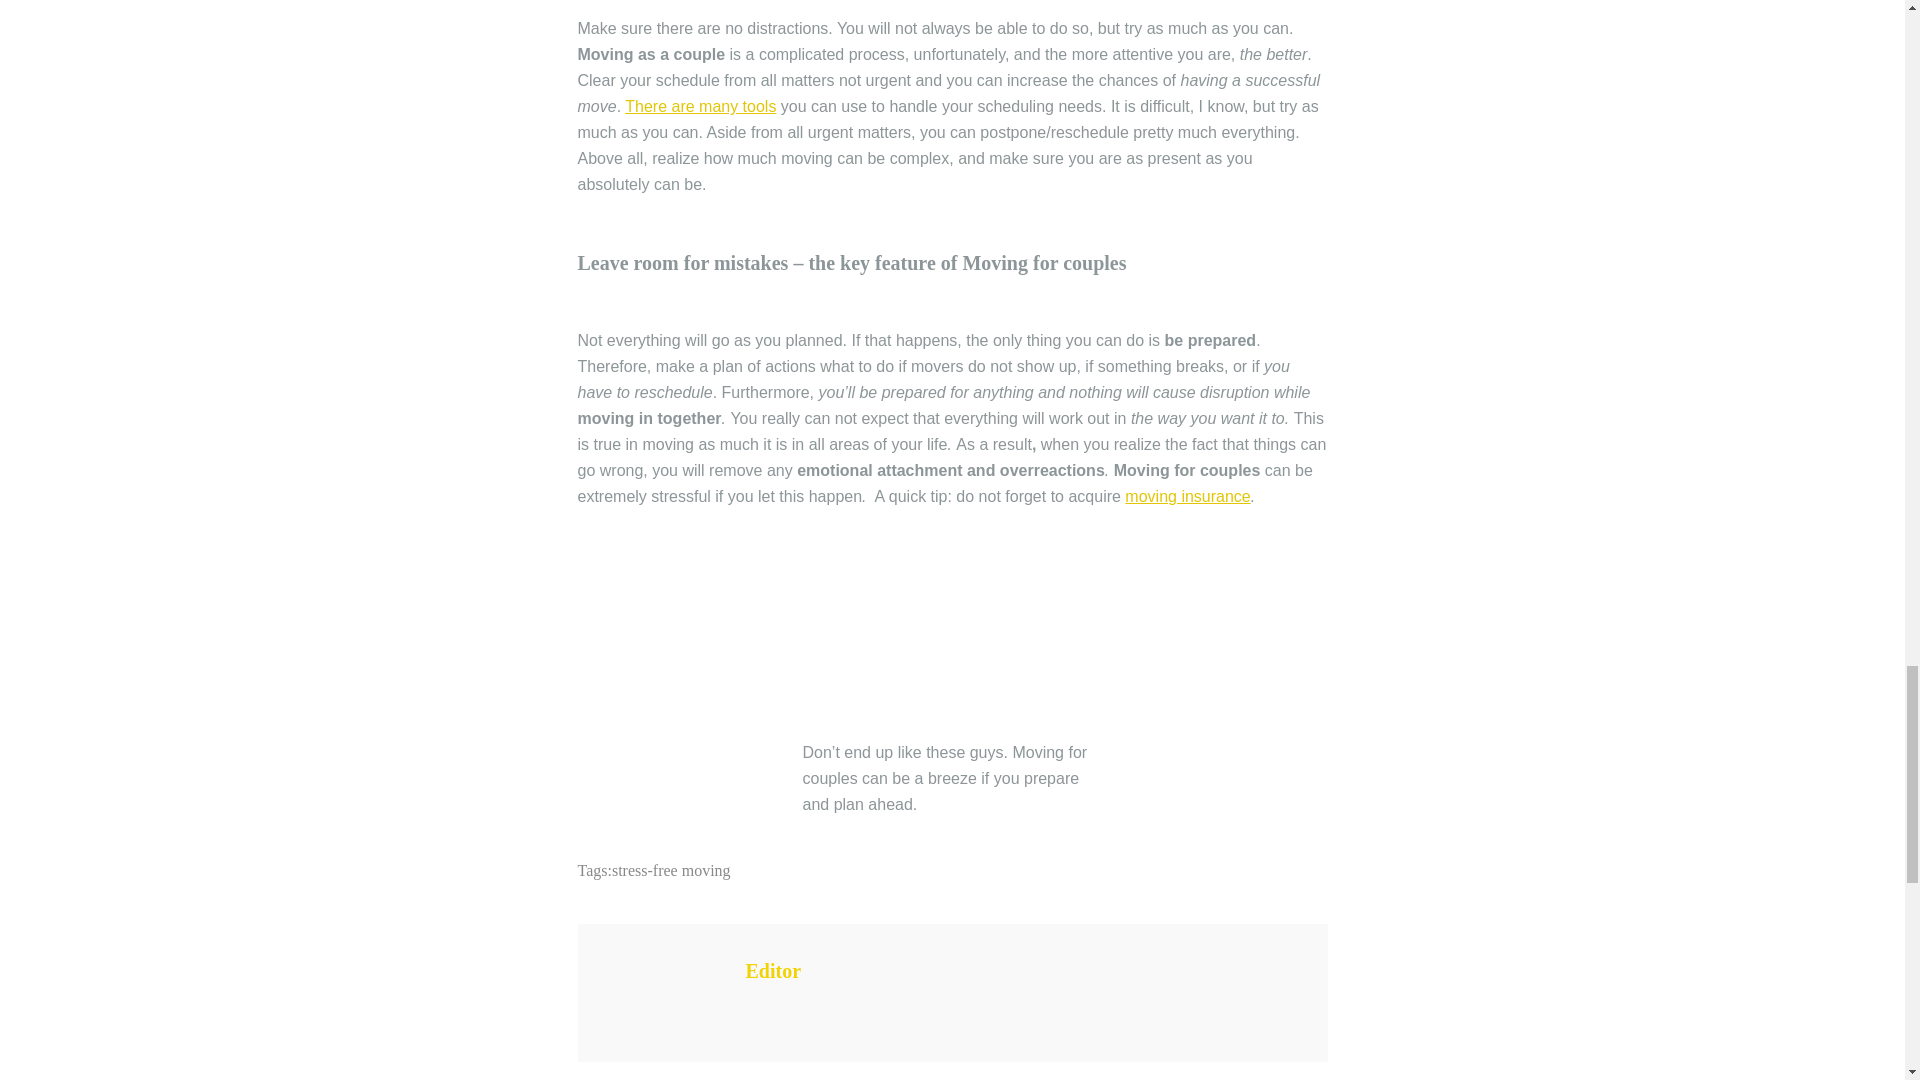  I want to click on moving insurance, so click(1187, 496).